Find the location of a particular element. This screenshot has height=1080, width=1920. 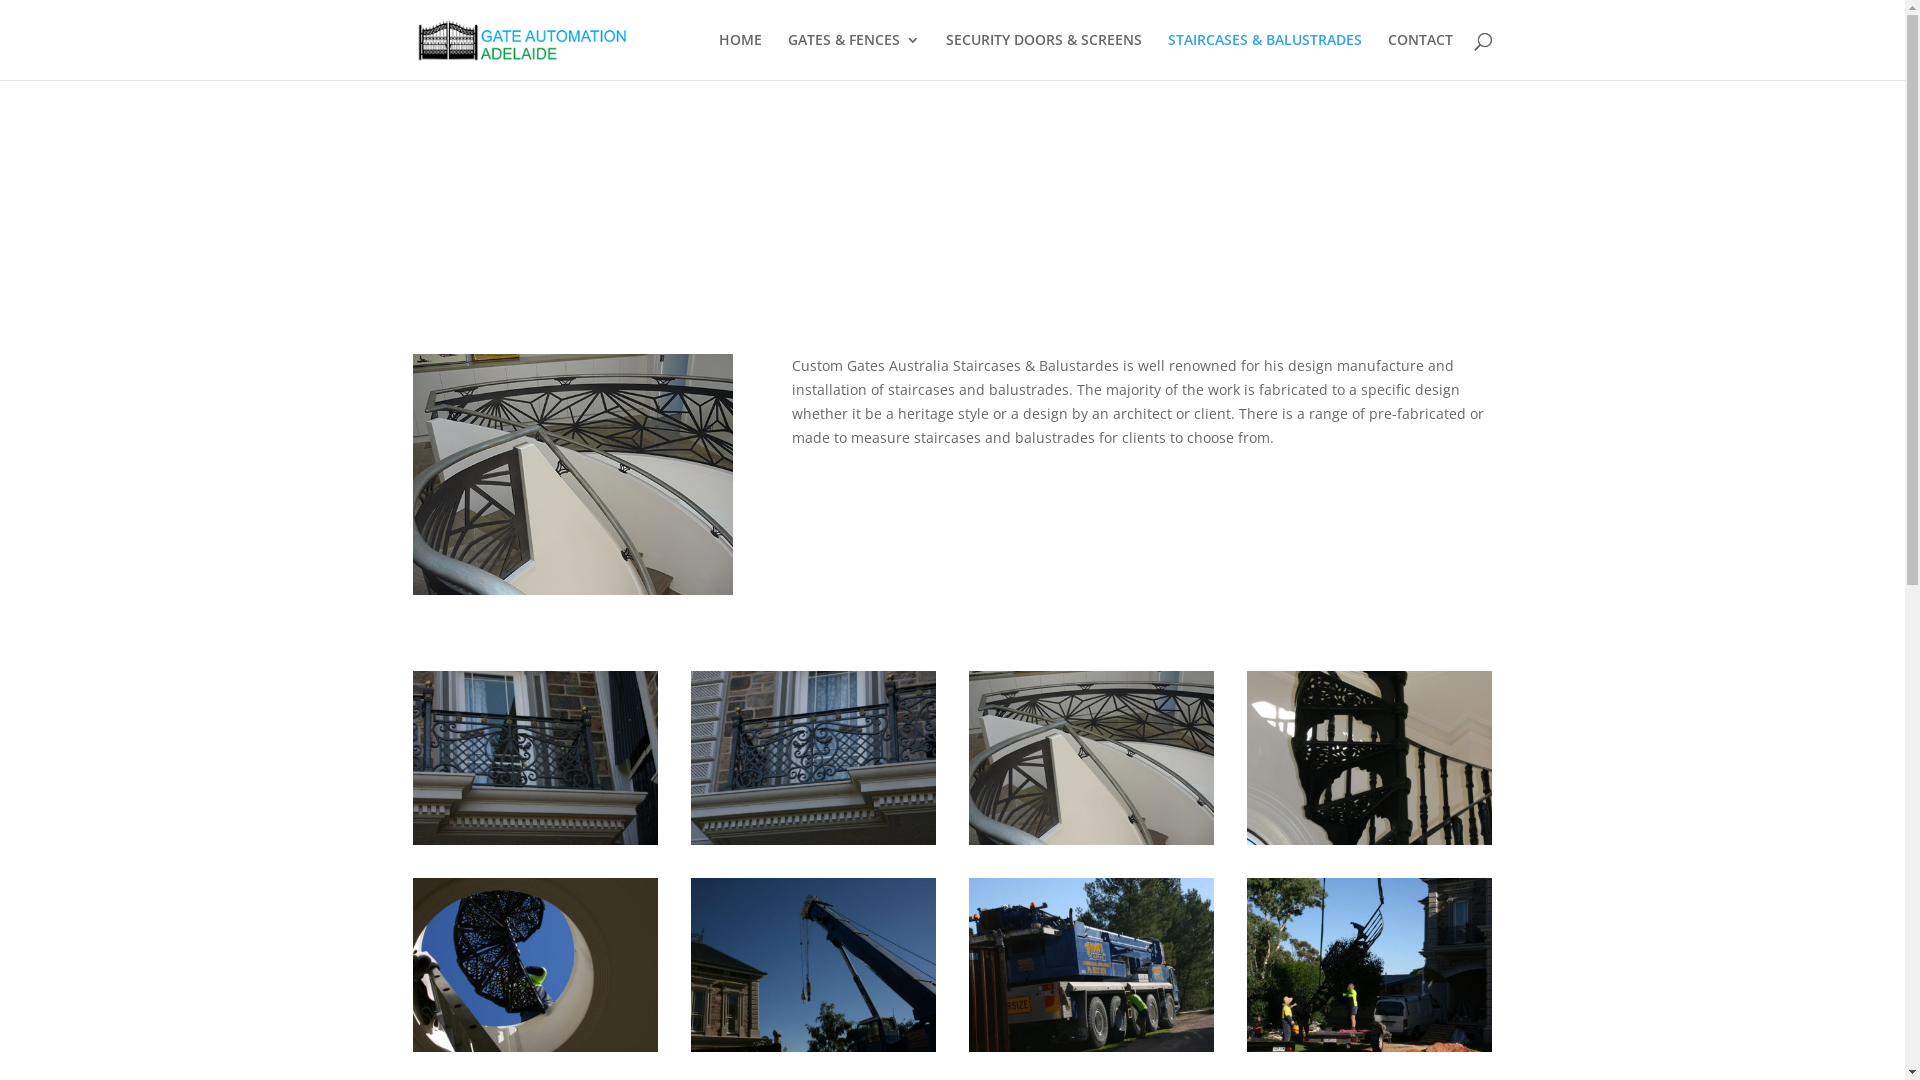

STAIRCASES & BALUSTRADES is located at coordinates (1265, 56).